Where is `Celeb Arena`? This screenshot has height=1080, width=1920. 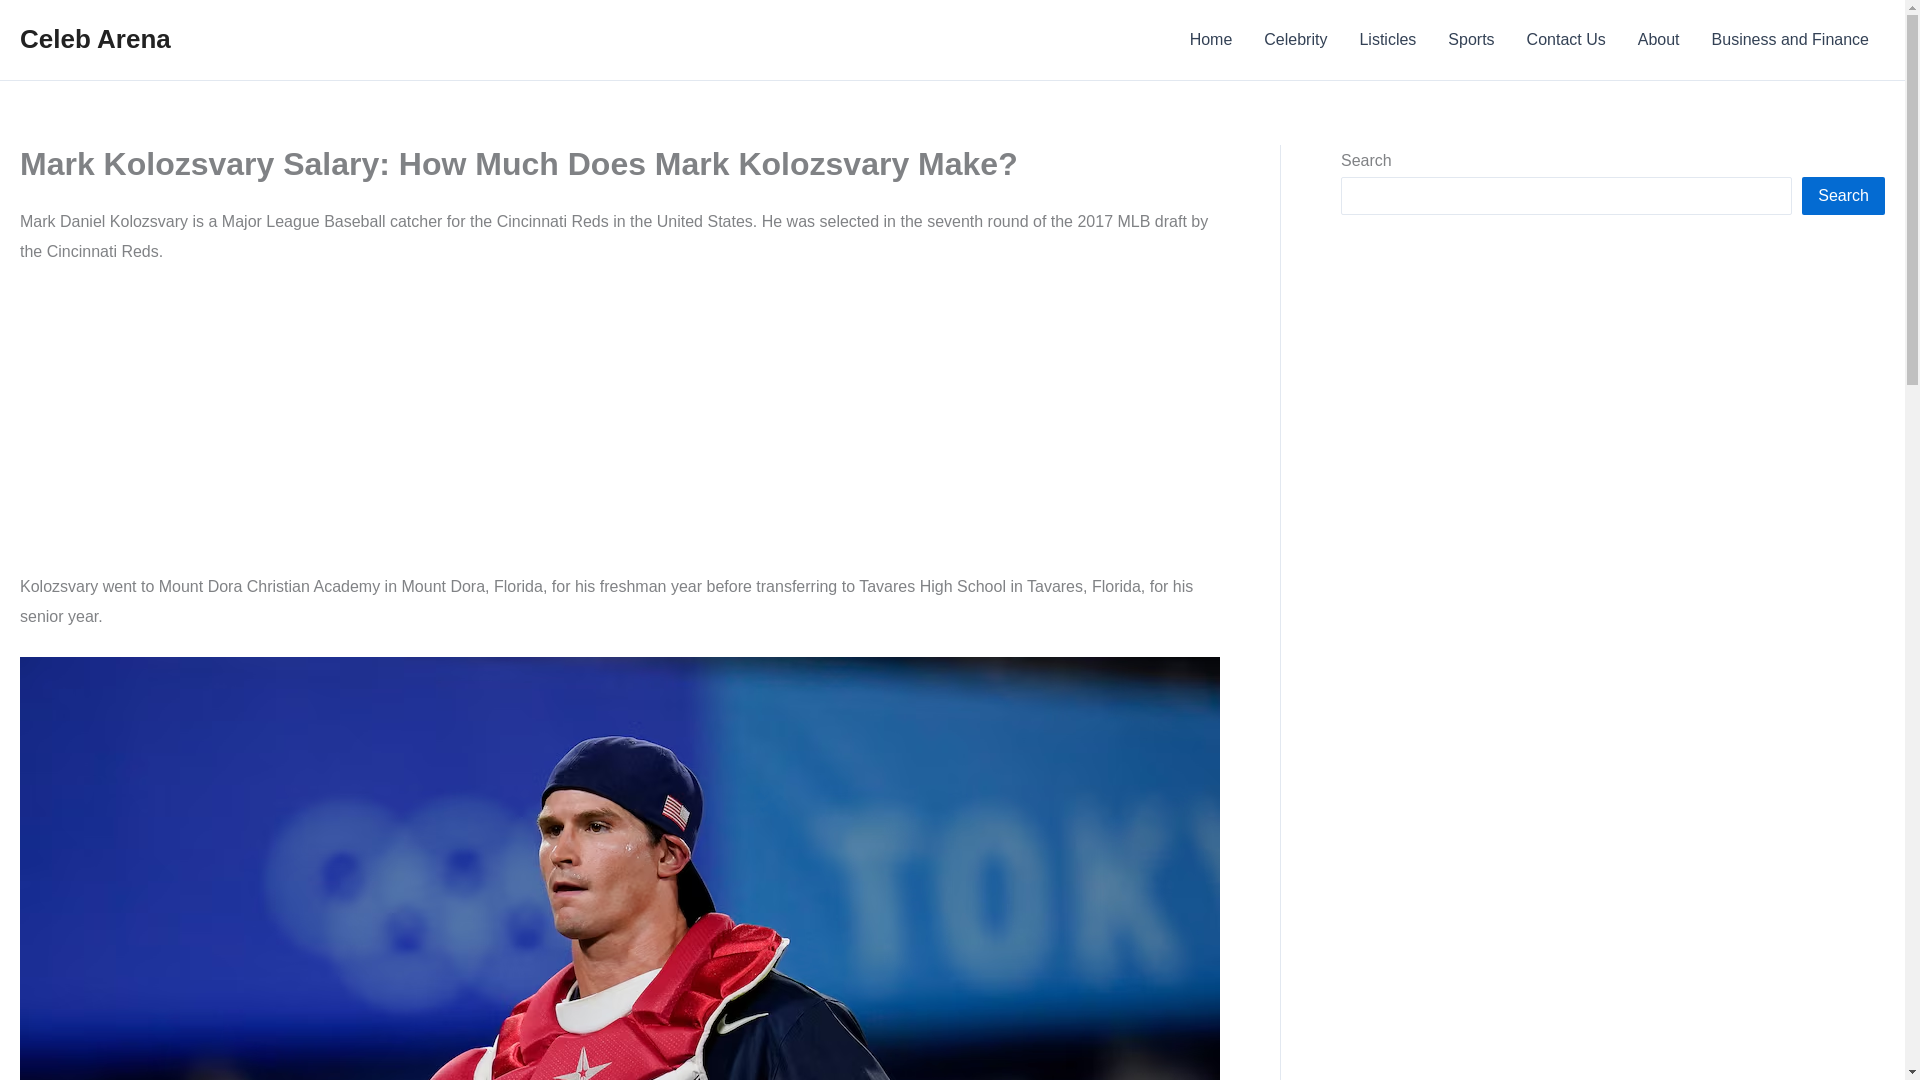
Celeb Arena is located at coordinates (94, 38).